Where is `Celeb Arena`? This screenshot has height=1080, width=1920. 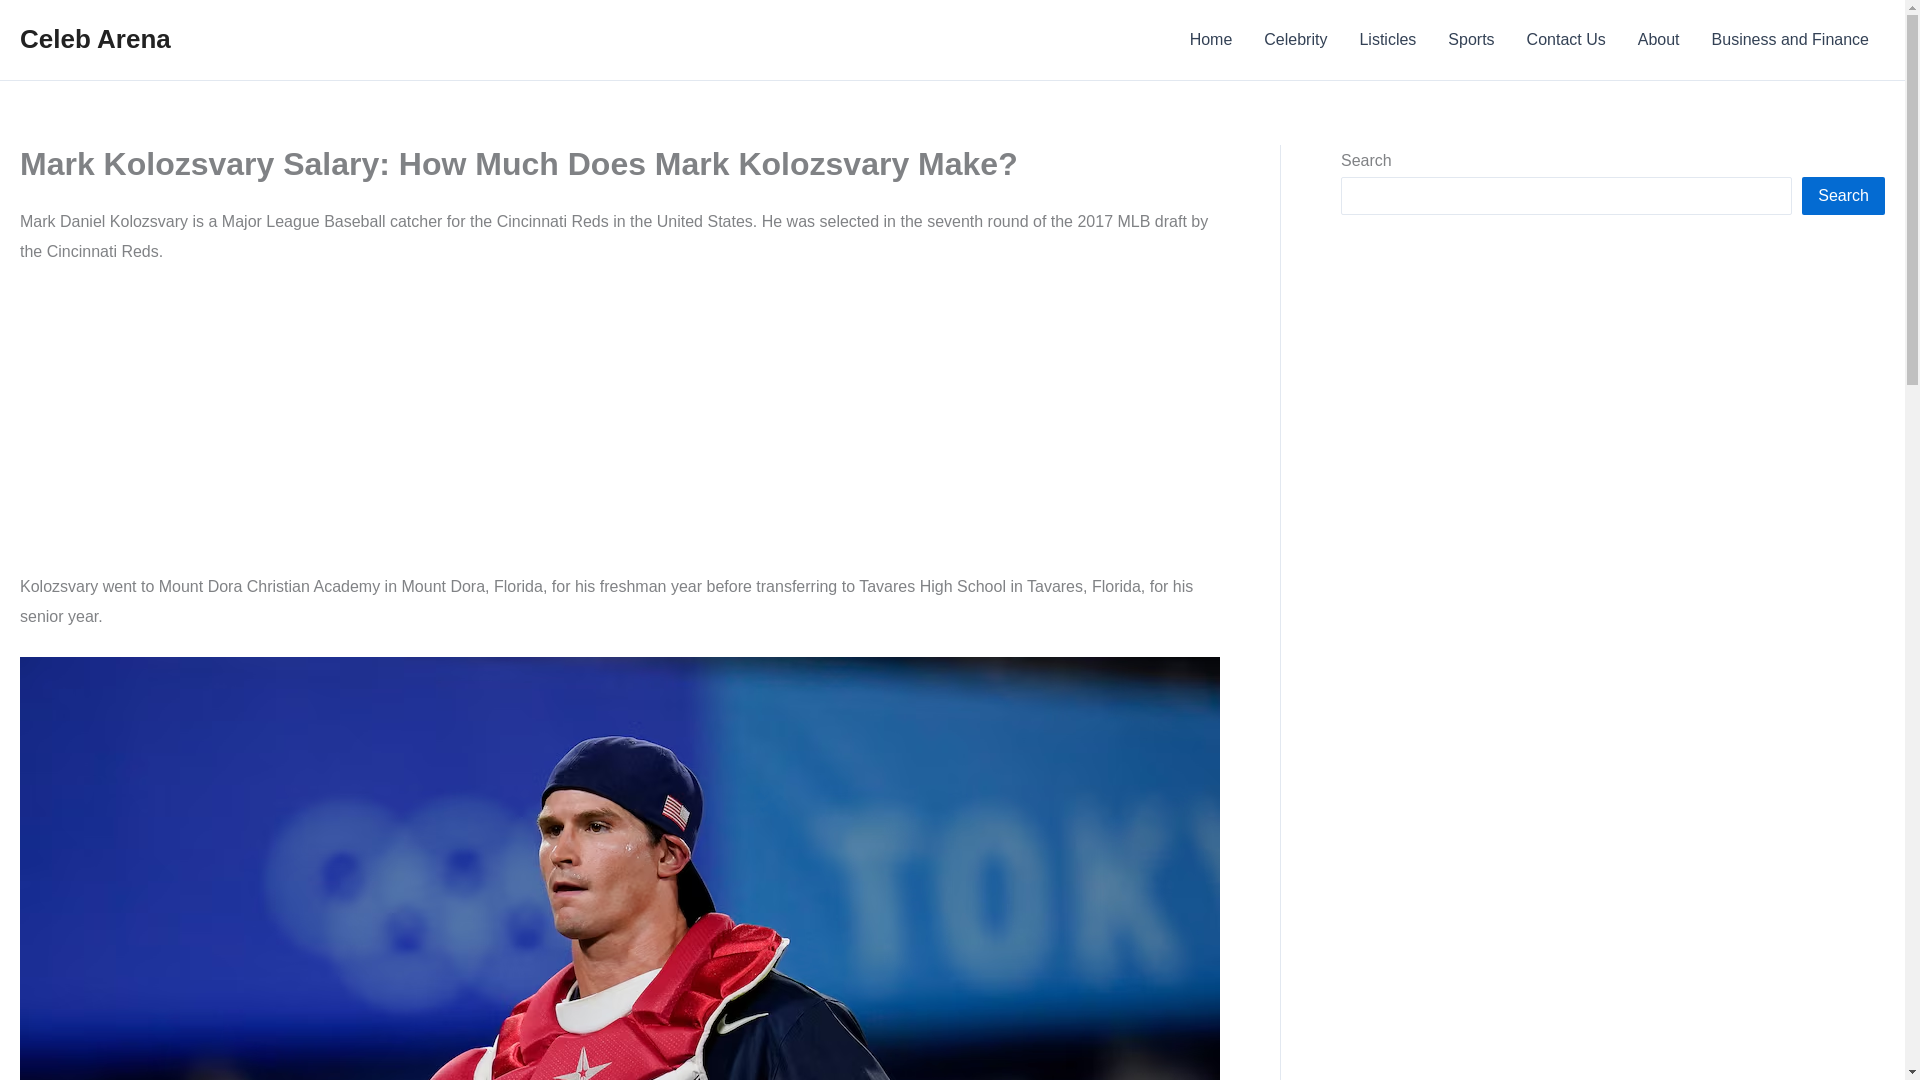
Celeb Arena is located at coordinates (94, 38).